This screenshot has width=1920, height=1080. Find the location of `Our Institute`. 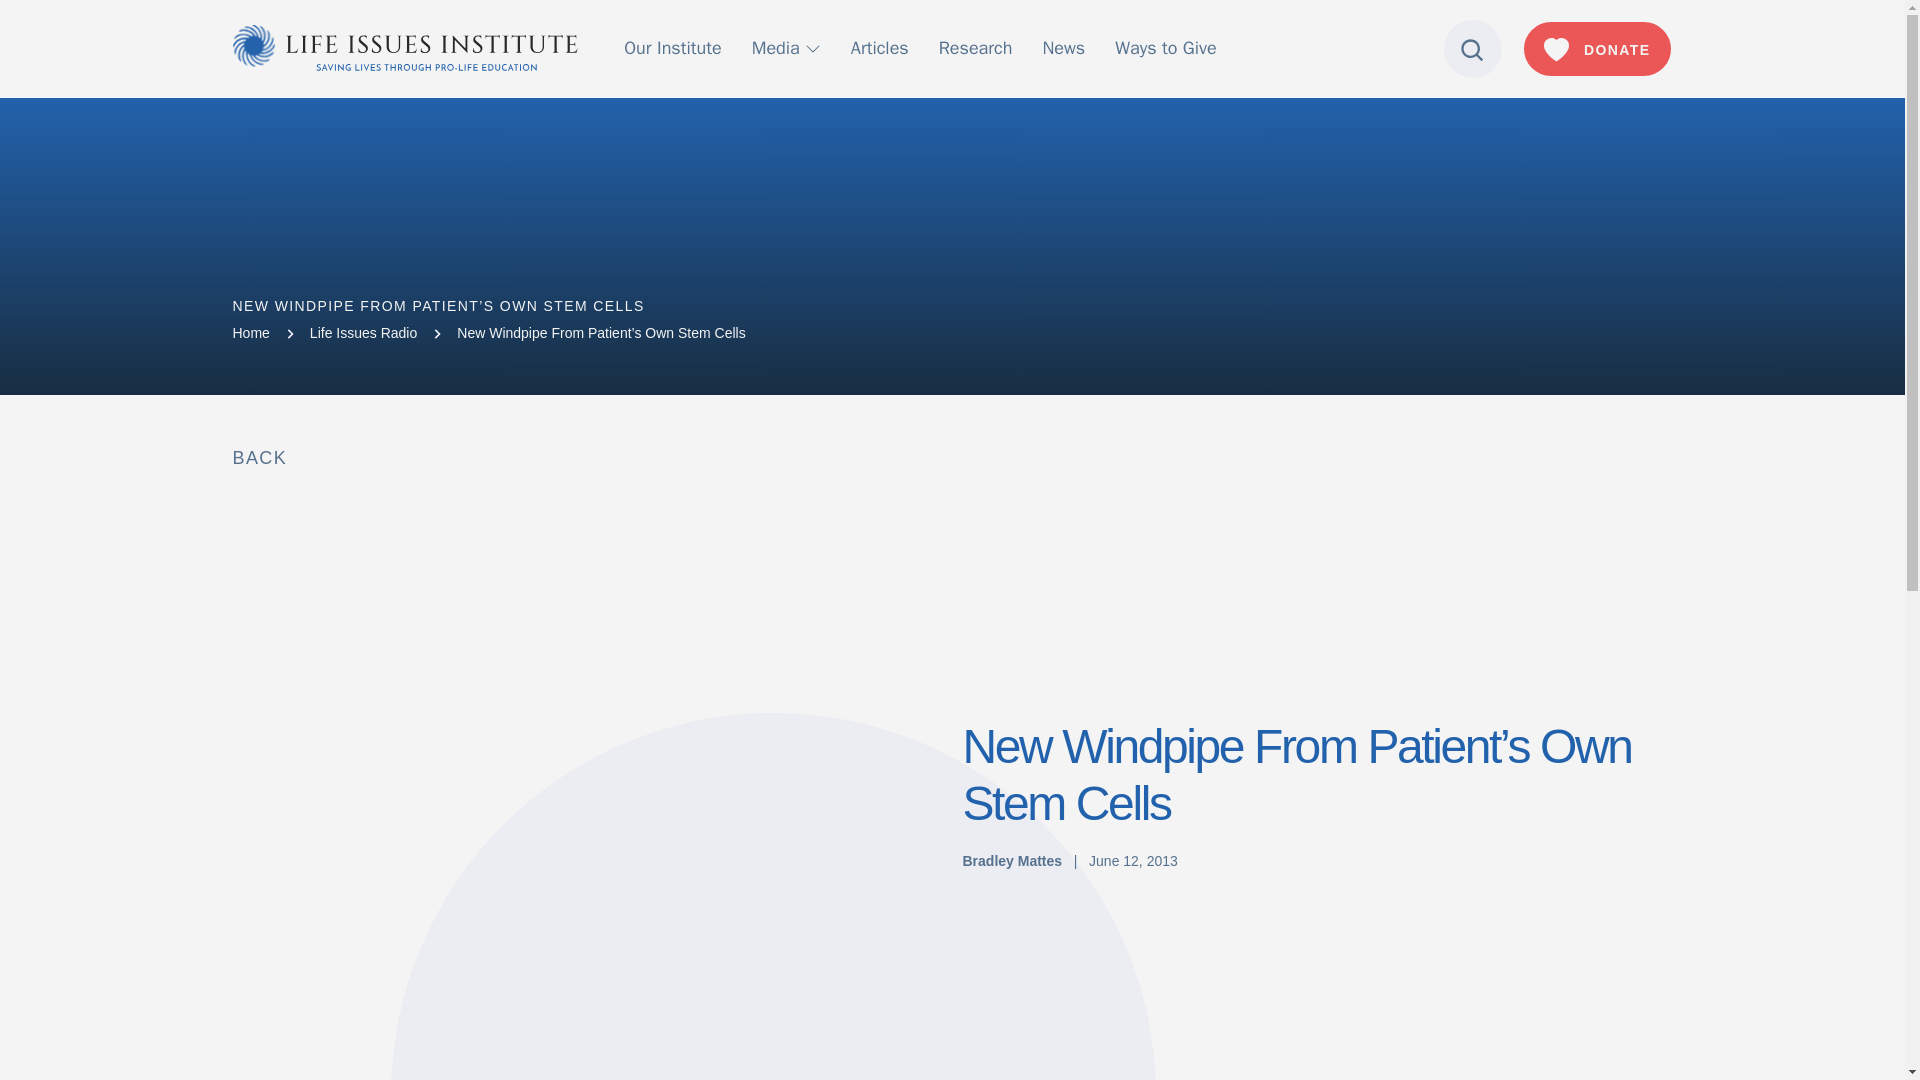

Our Institute is located at coordinates (672, 48).